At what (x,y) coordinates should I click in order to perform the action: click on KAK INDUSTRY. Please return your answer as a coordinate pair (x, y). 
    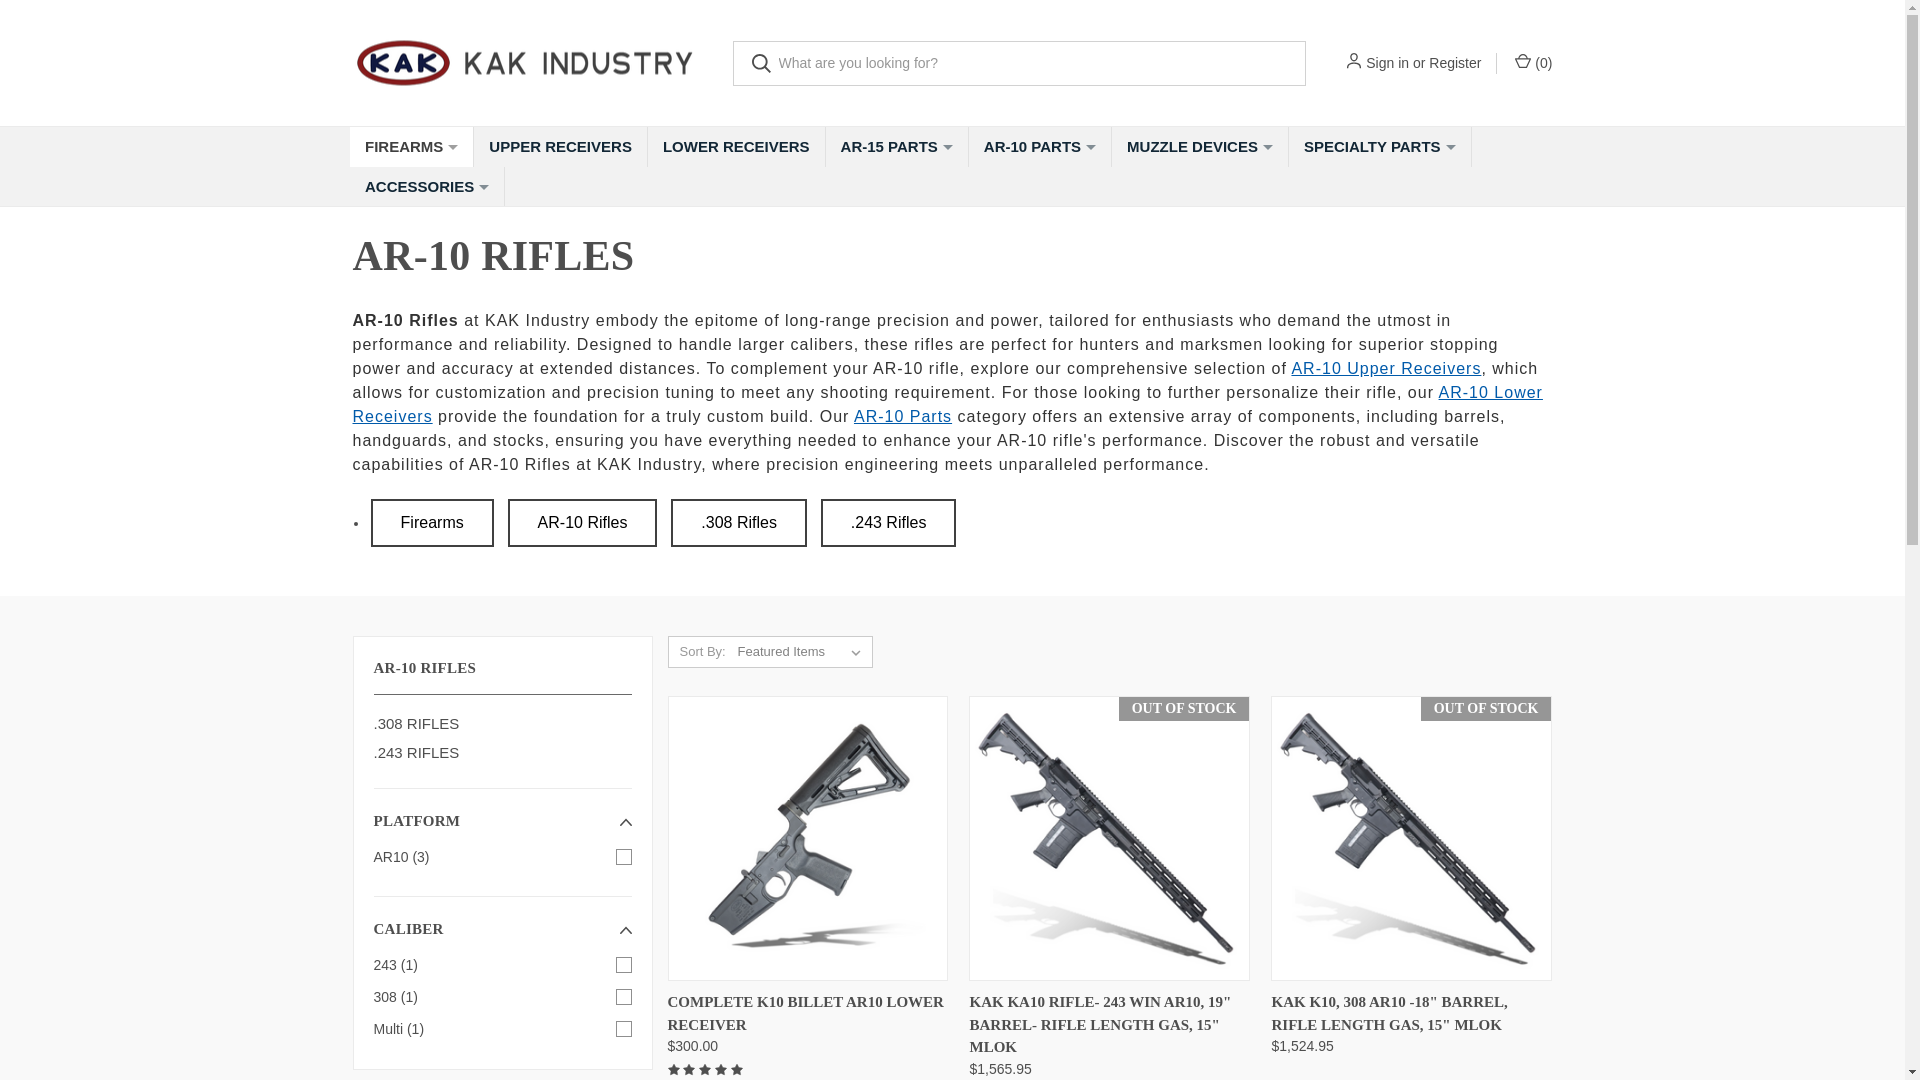
    Looking at the image, I should click on (526, 63).